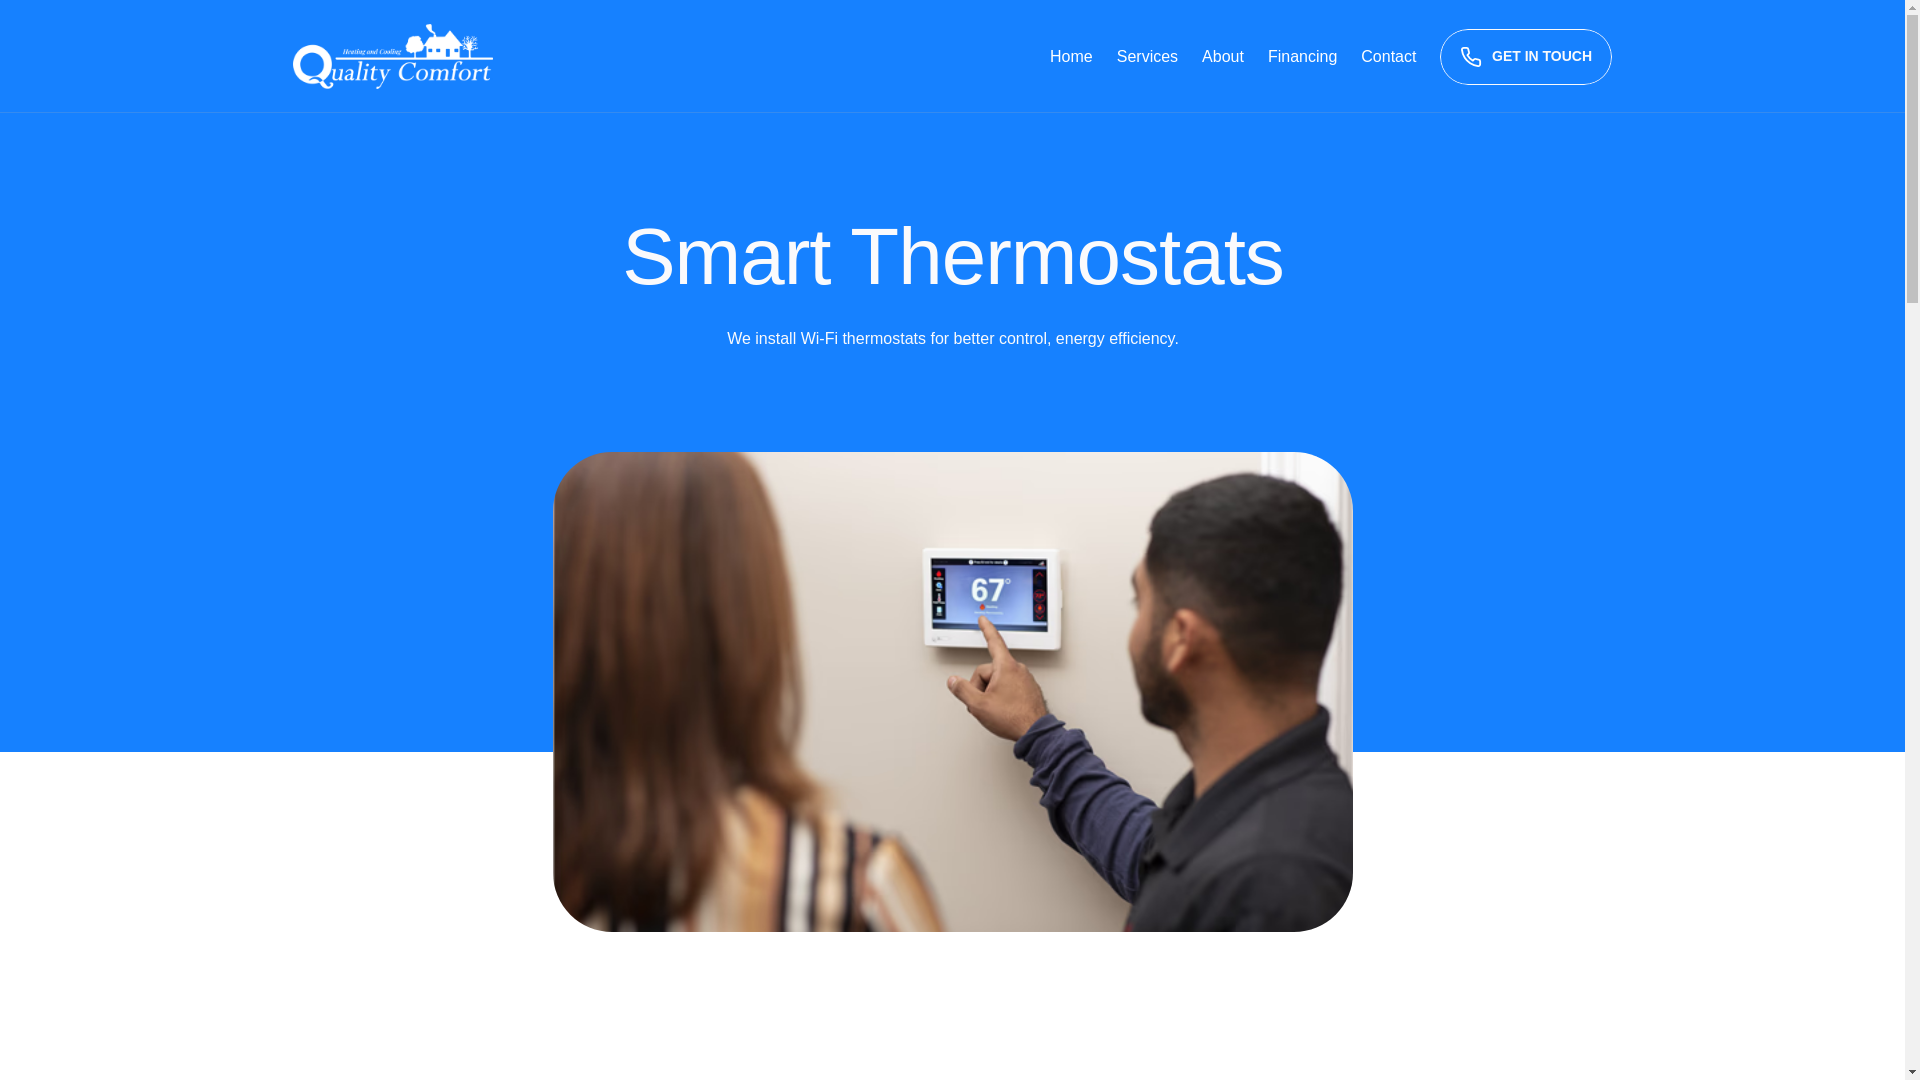 This screenshot has height=1080, width=1920. Describe the element at coordinates (1526, 57) in the screenshot. I see `GET IN TOUCH` at that location.